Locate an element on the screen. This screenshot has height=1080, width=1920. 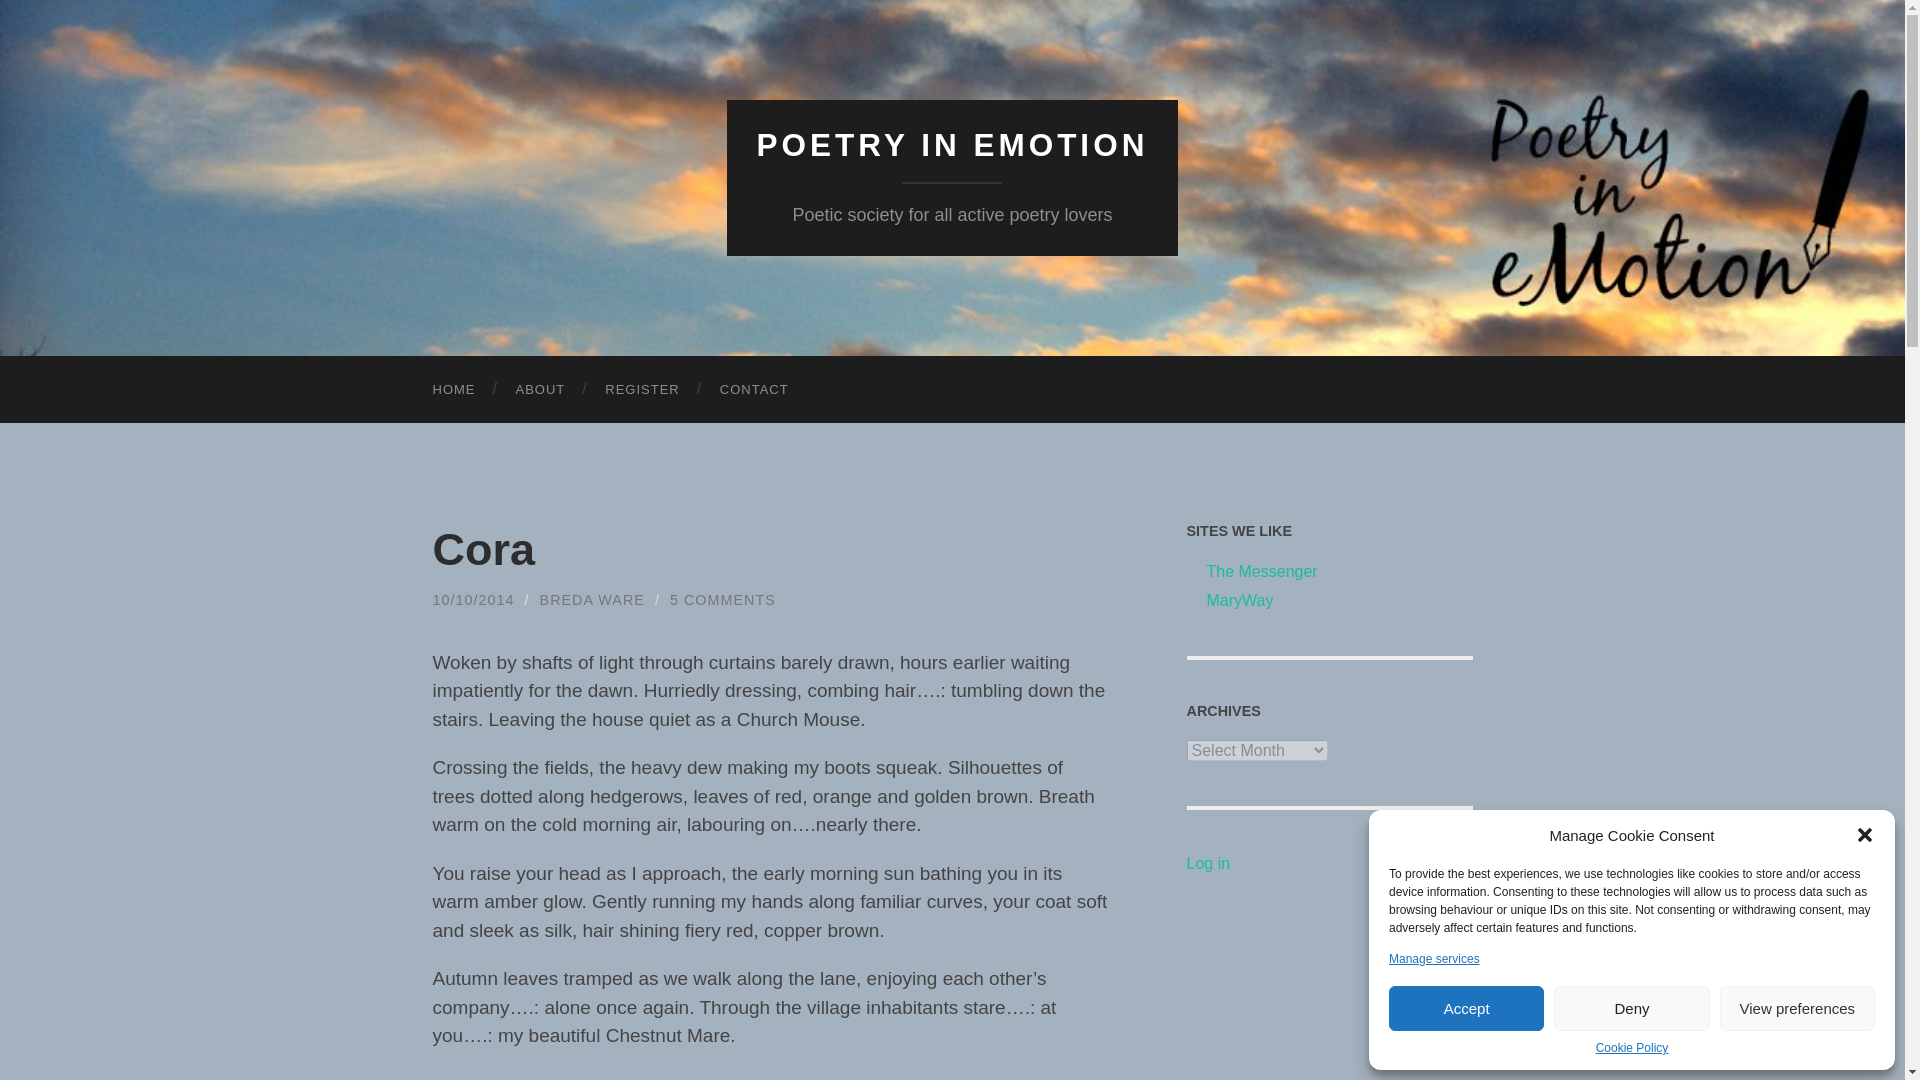
REGISTER is located at coordinates (642, 390).